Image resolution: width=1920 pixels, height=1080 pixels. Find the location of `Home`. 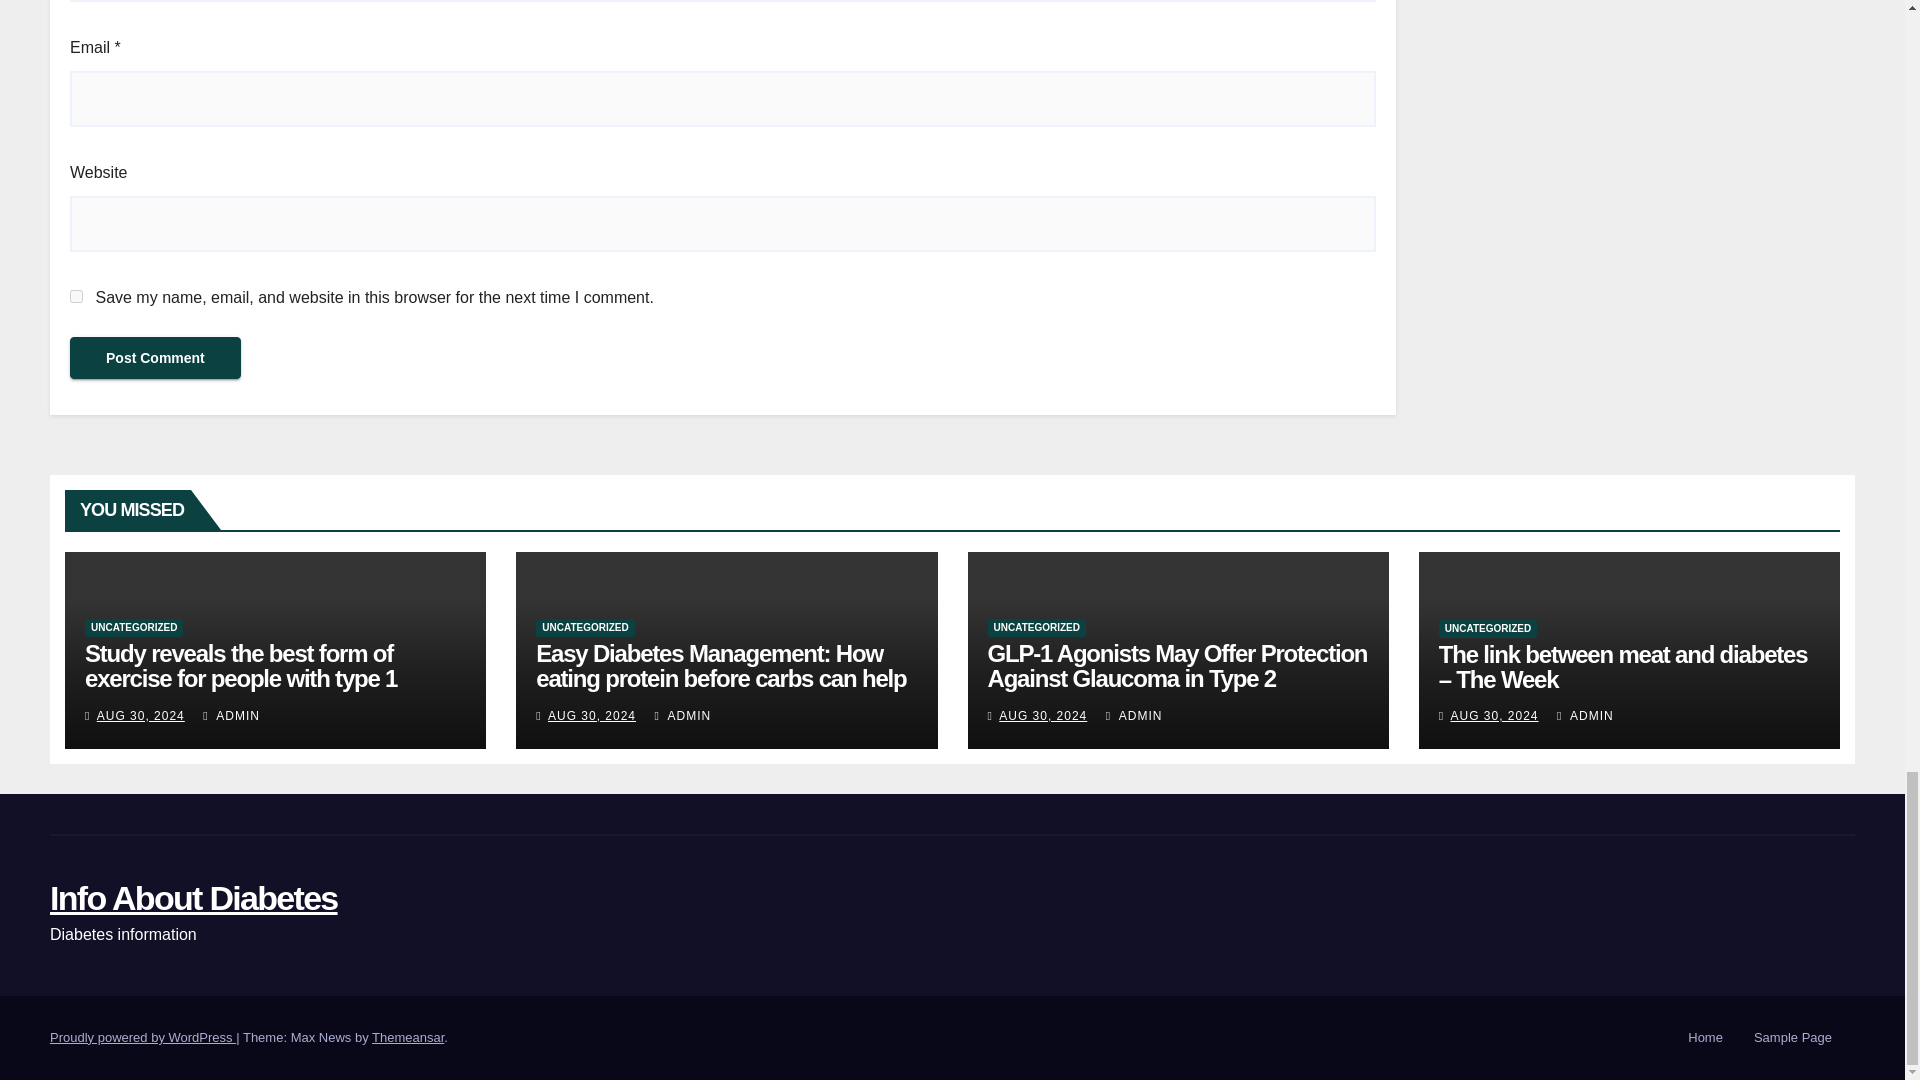

Home is located at coordinates (1706, 1038).